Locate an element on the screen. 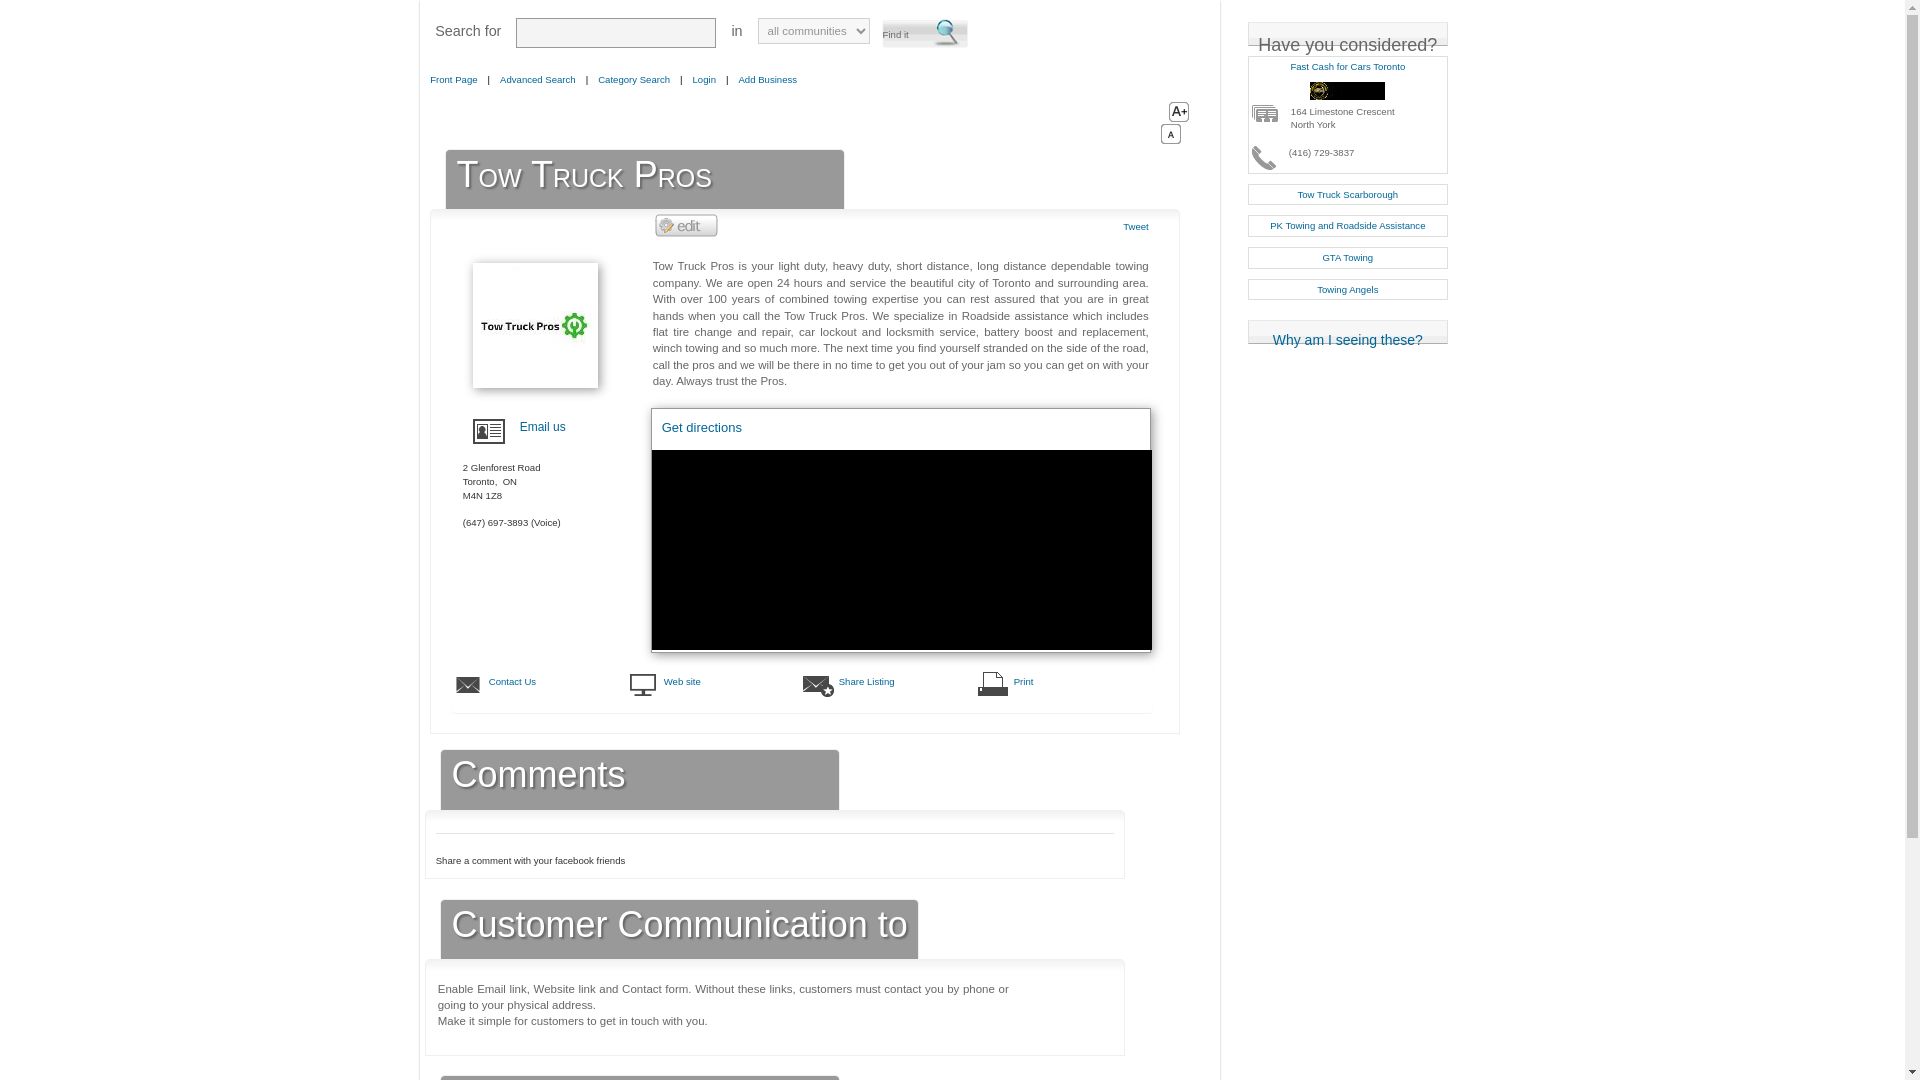 This screenshot has width=1920, height=1080. Print details of this listing is located at coordinates (1080, 682).